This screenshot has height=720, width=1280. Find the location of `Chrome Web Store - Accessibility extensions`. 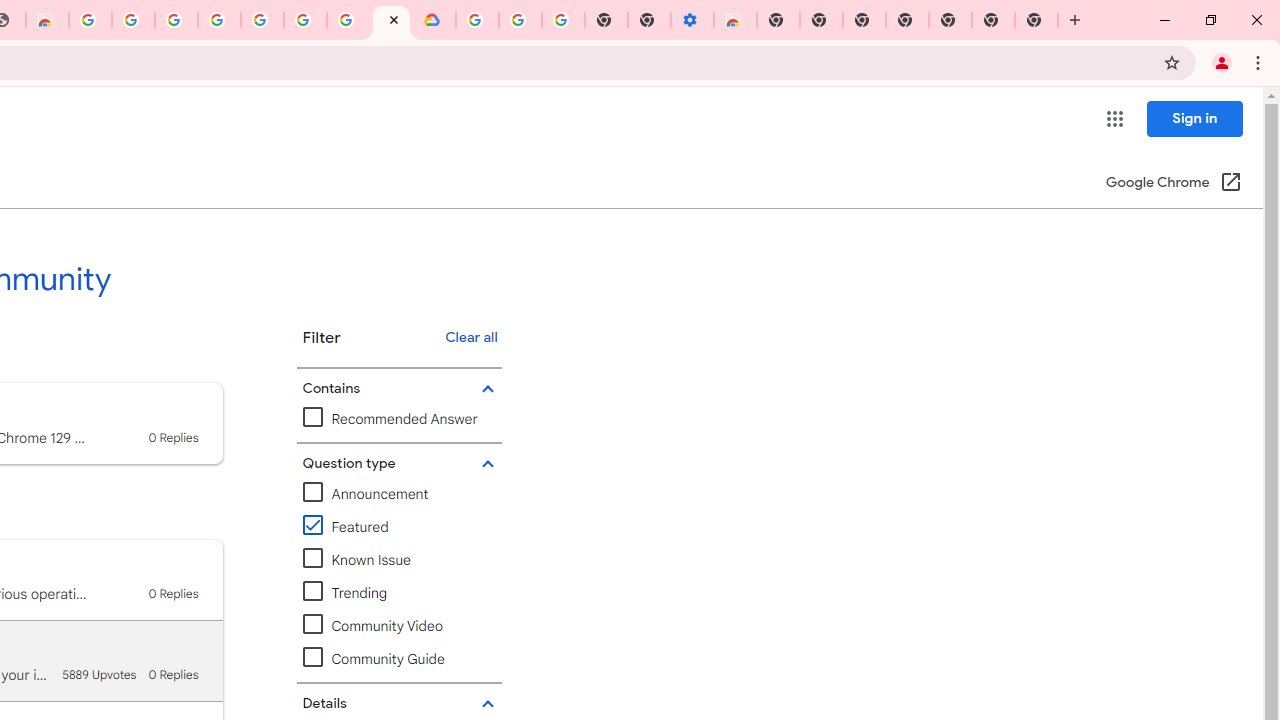

Chrome Web Store - Accessibility extensions is located at coordinates (735, 20).